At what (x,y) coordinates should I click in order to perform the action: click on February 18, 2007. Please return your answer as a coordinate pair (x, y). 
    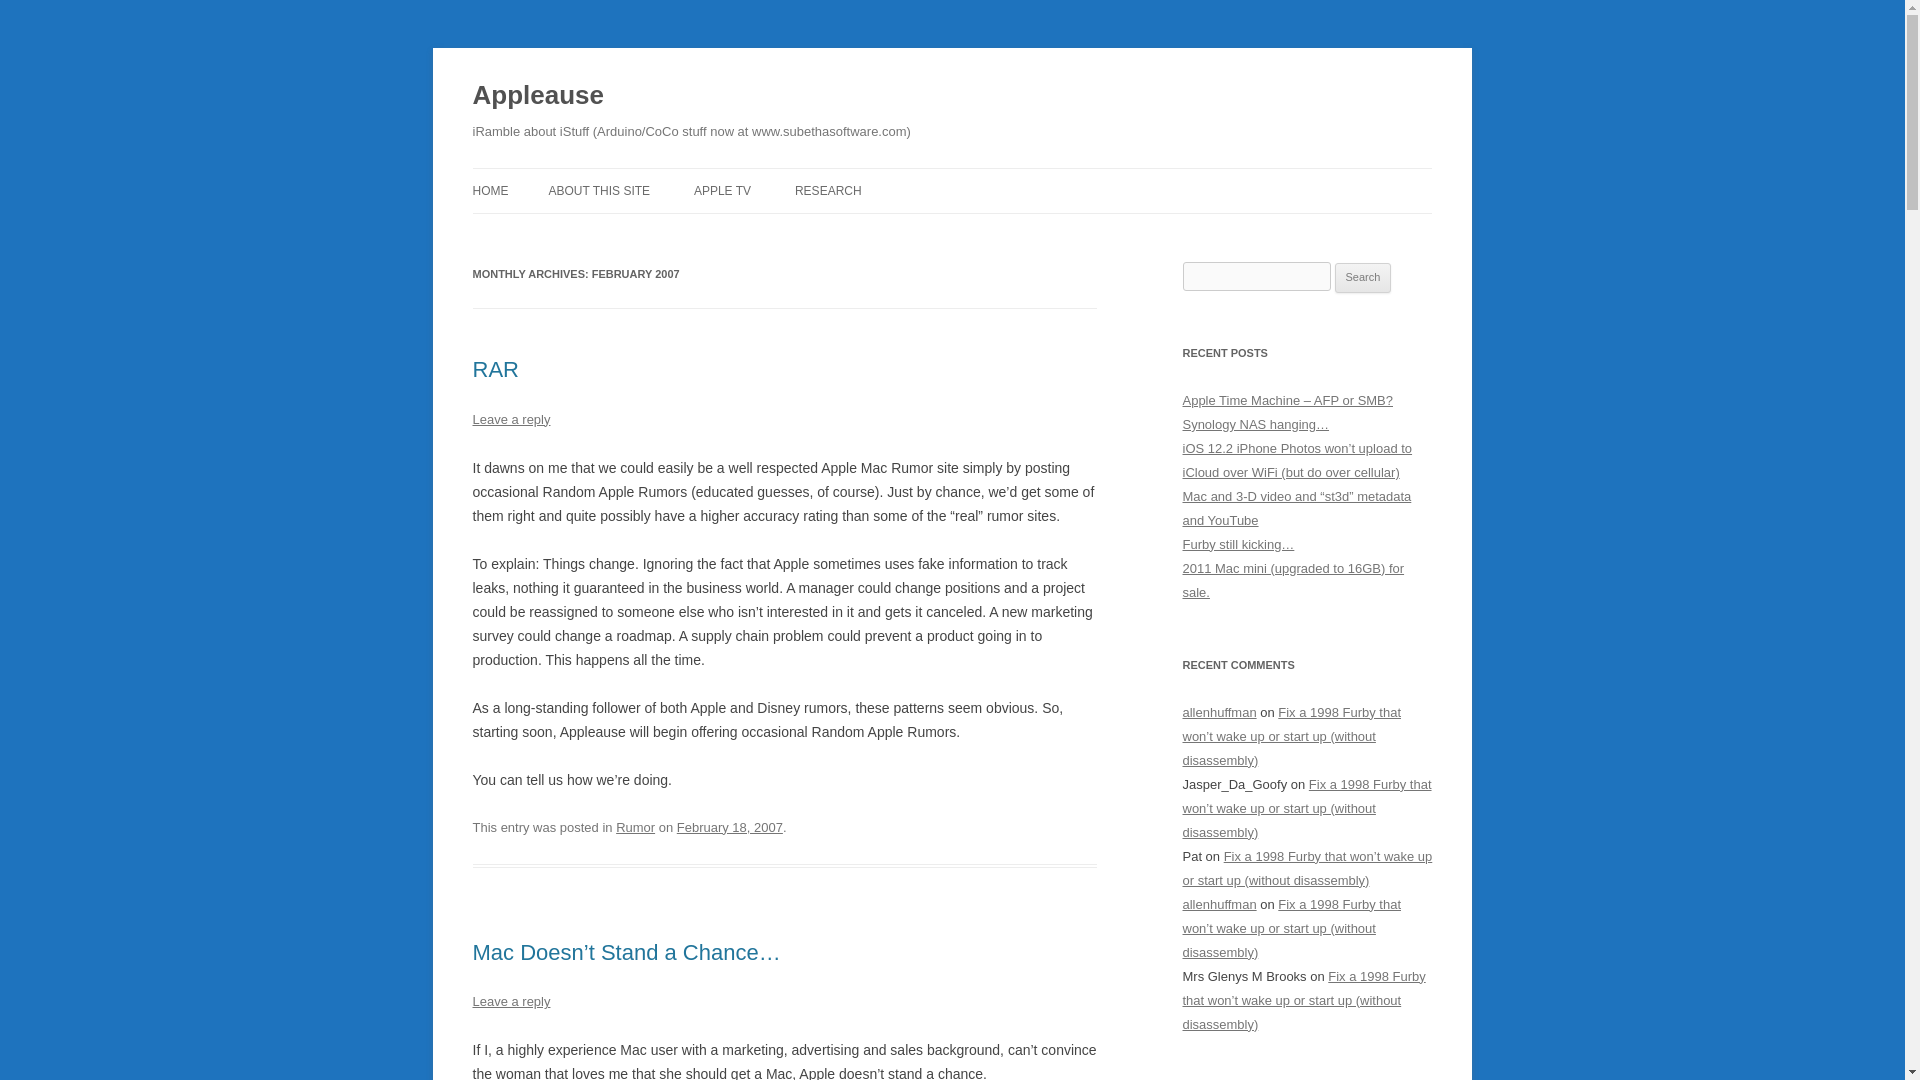
    Looking at the image, I should click on (730, 826).